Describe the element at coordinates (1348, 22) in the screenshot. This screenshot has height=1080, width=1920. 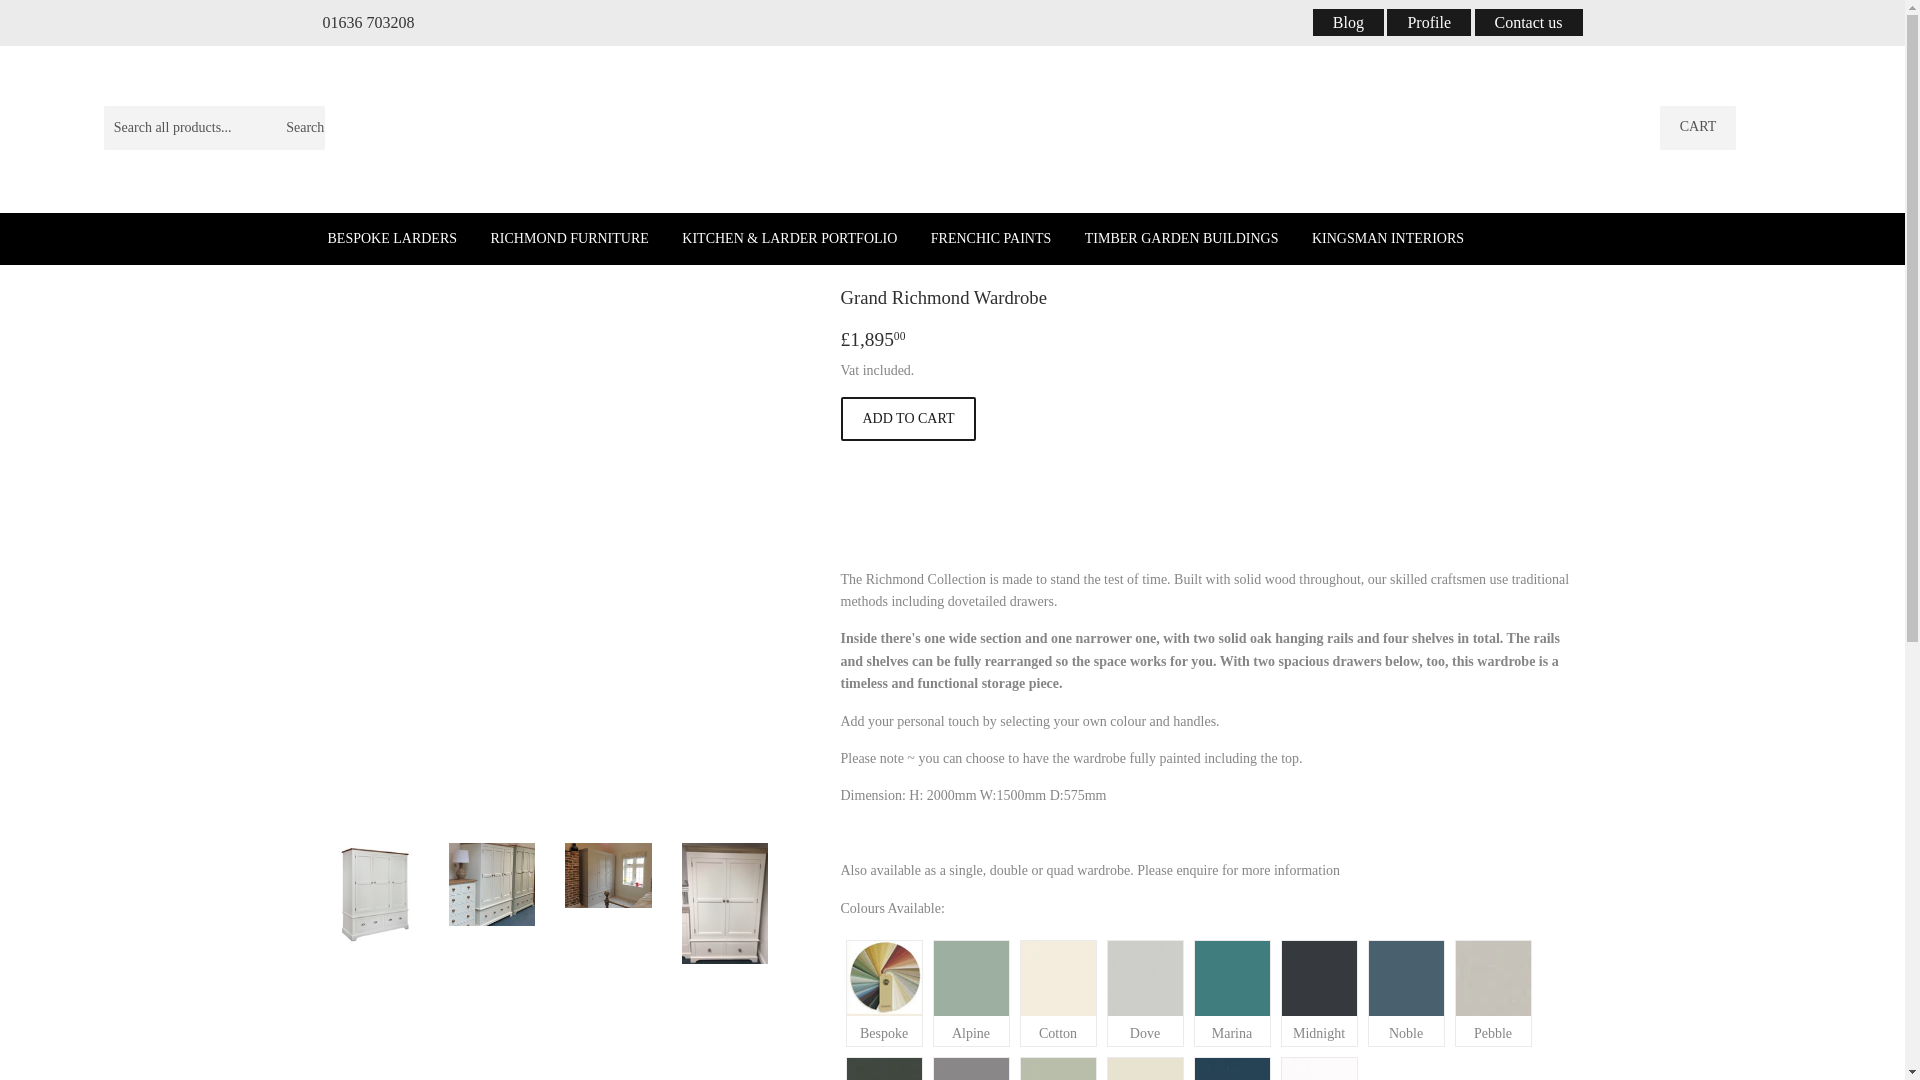
I see `Get the latest news and information` at that location.